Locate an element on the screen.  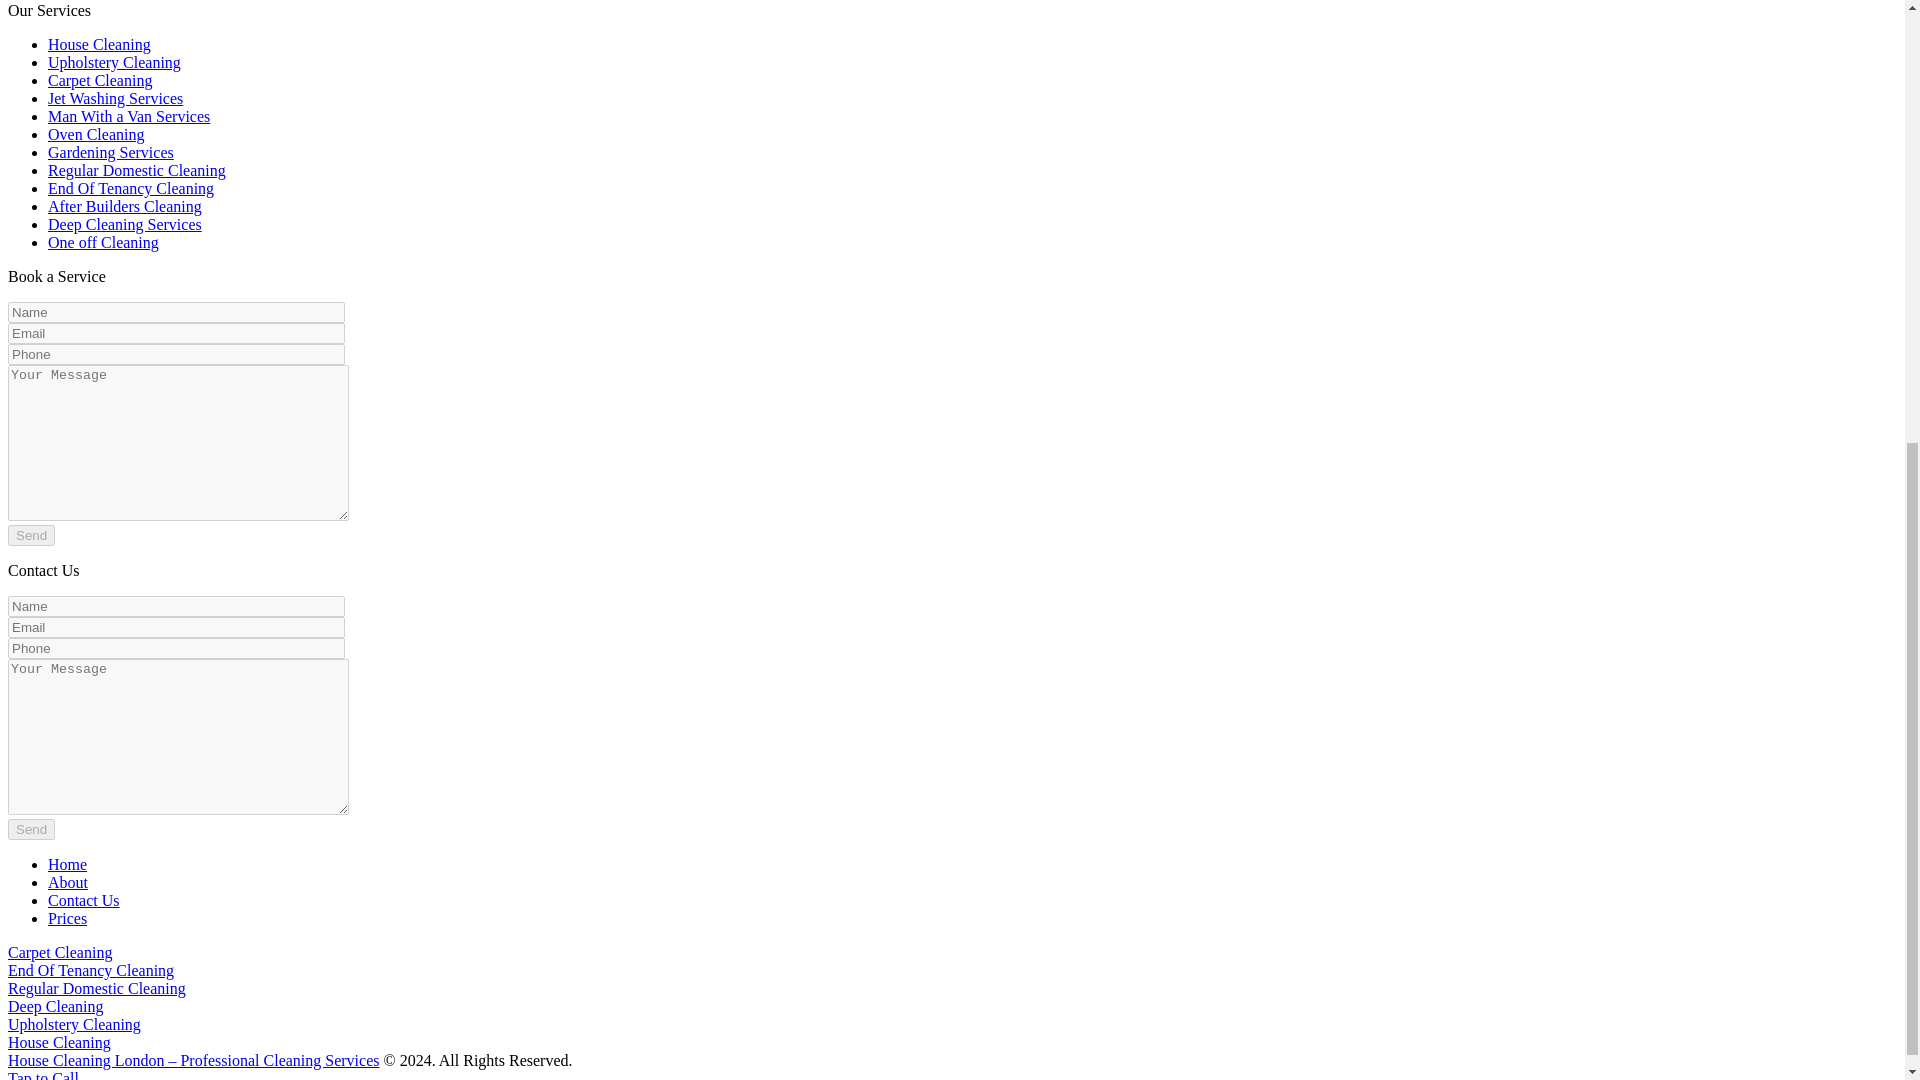
Regular Domestic Cleaning is located at coordinates (96, 988).